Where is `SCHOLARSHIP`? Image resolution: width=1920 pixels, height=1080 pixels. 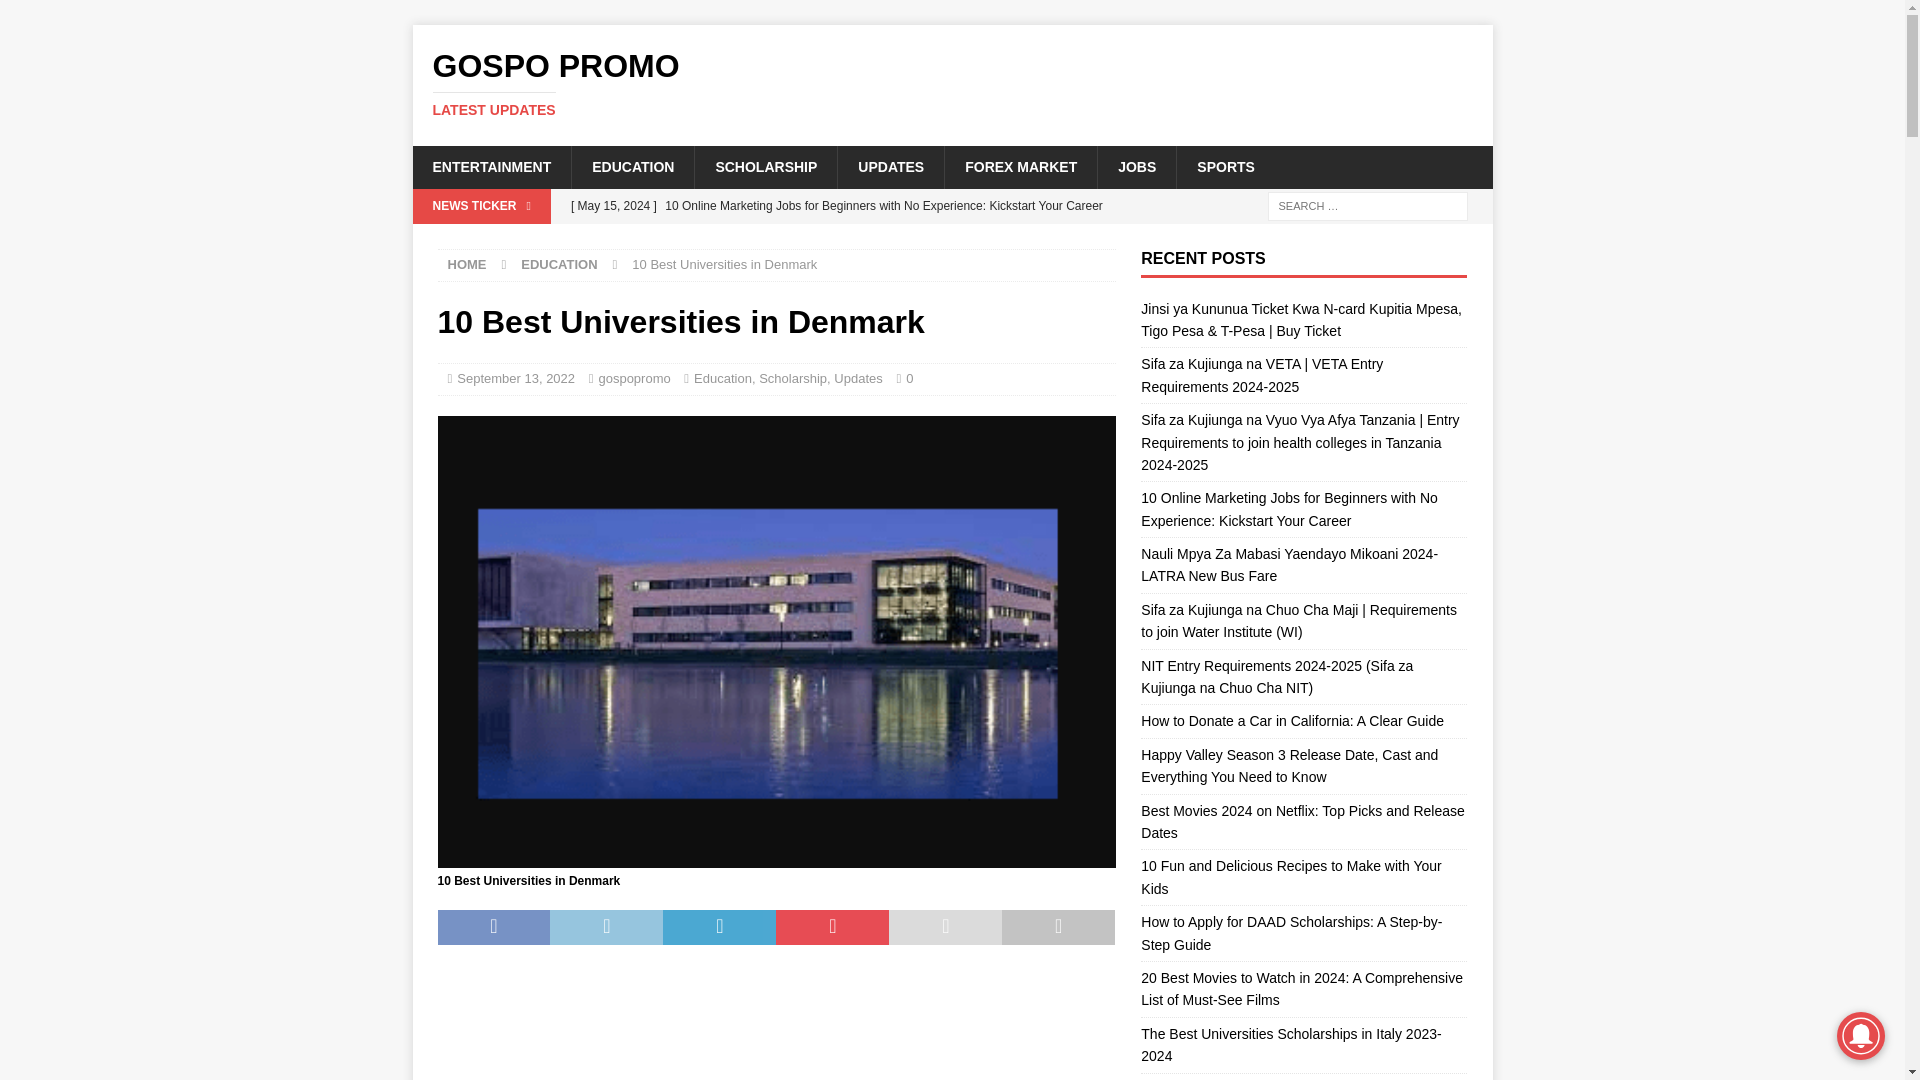
SCHOLARSHIP is located at coordinates (1020, 166).